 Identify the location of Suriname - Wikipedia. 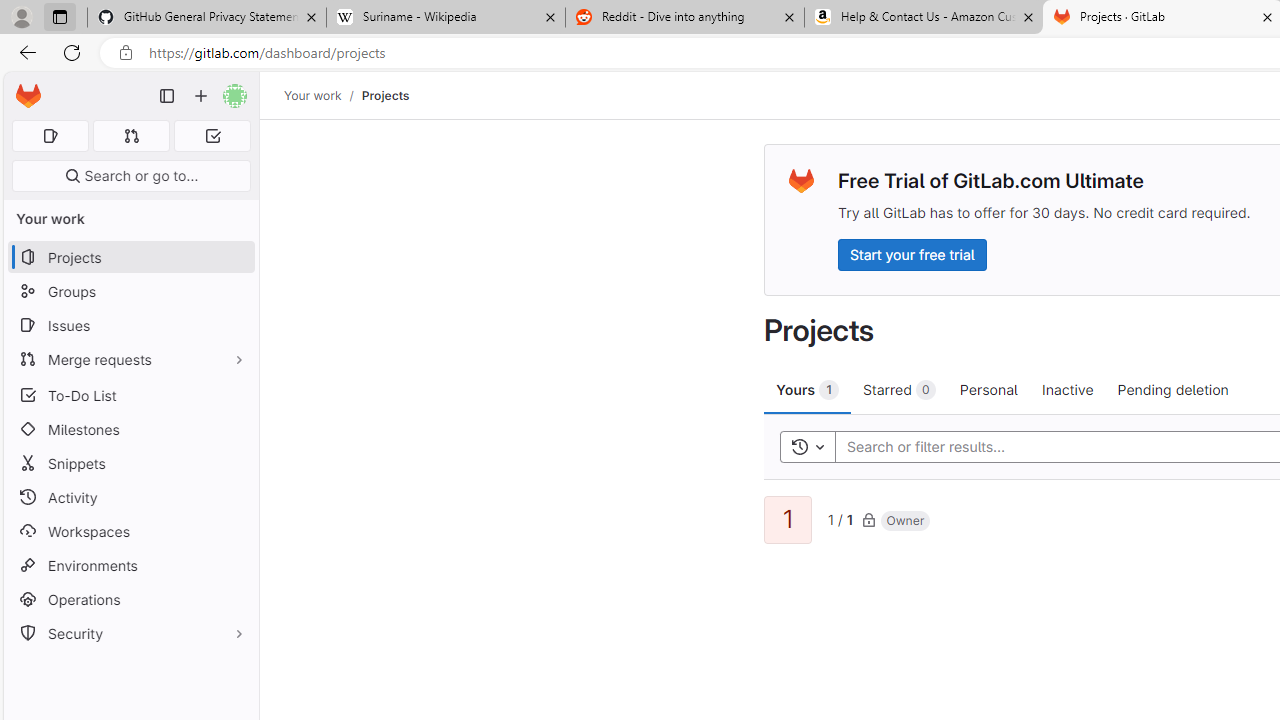
(445, 18).